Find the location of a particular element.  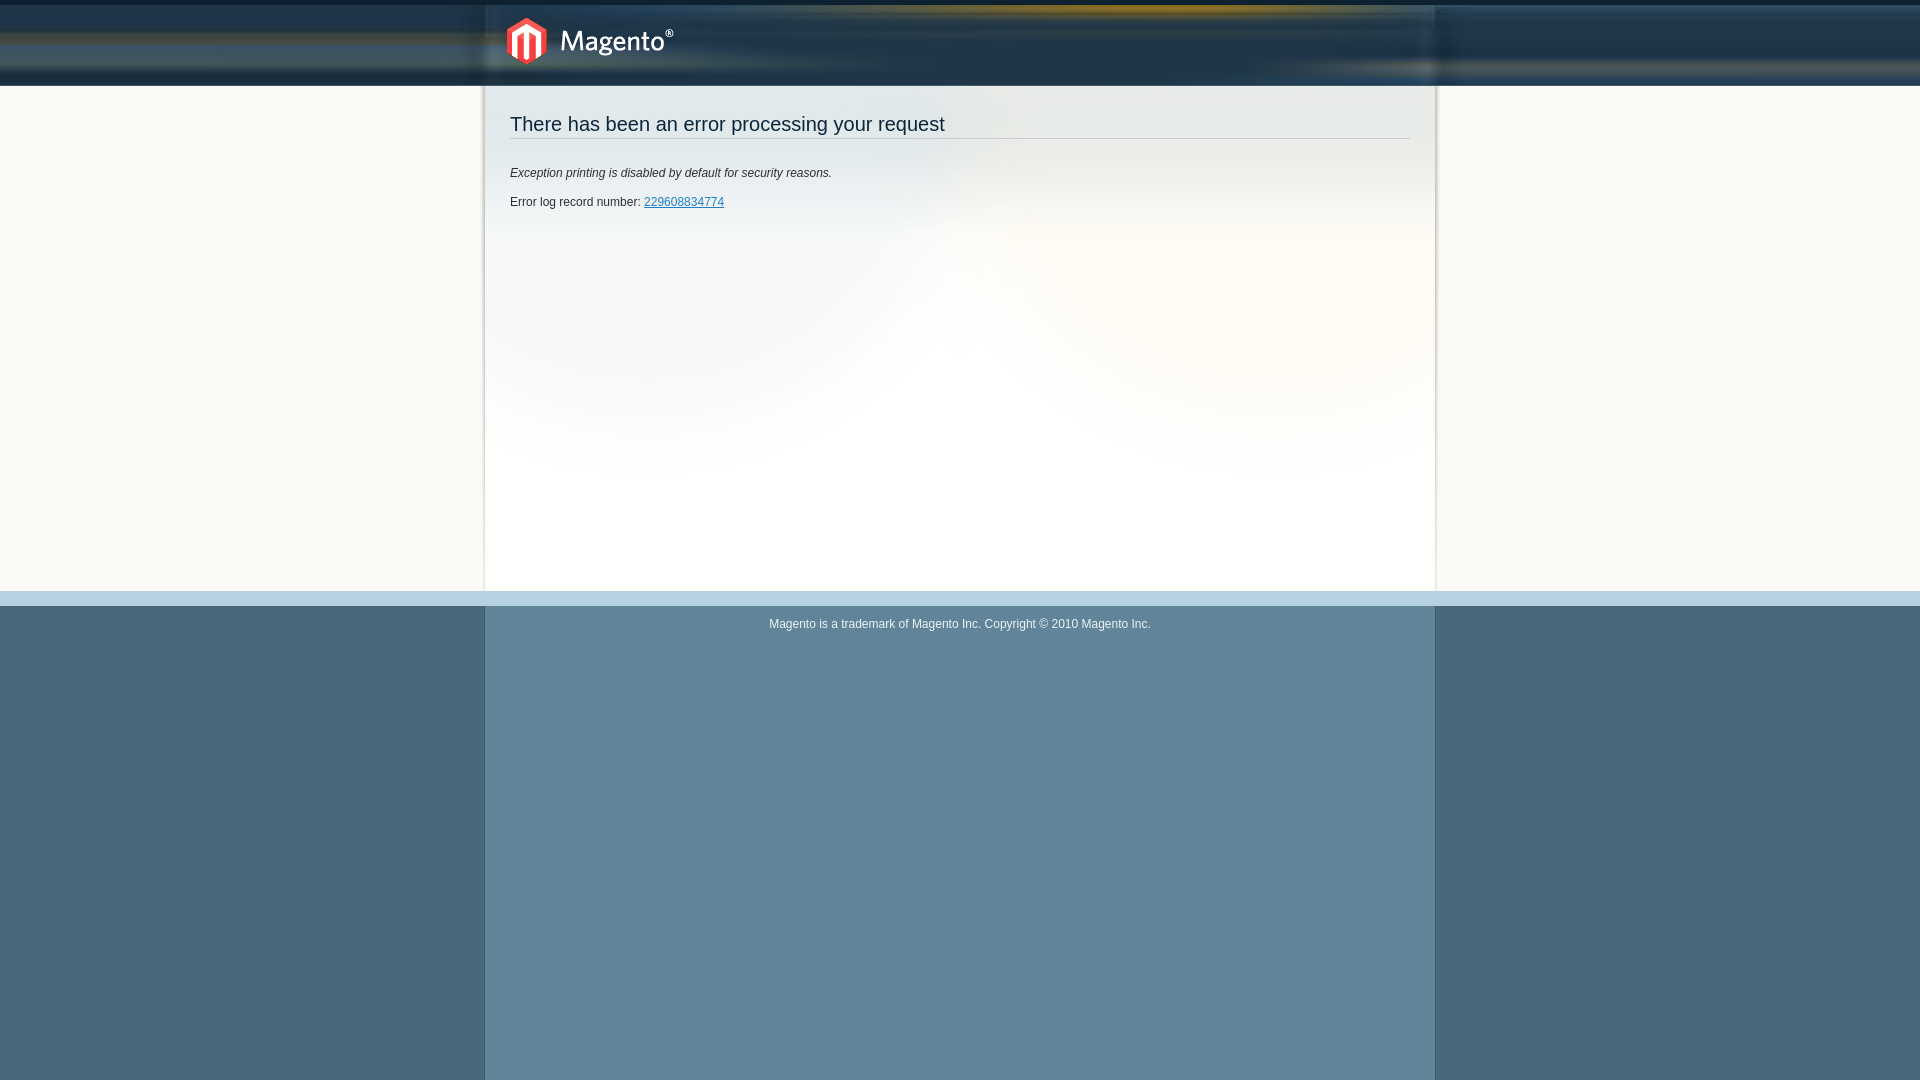

229608834774 is located at coordinates (684, 202).